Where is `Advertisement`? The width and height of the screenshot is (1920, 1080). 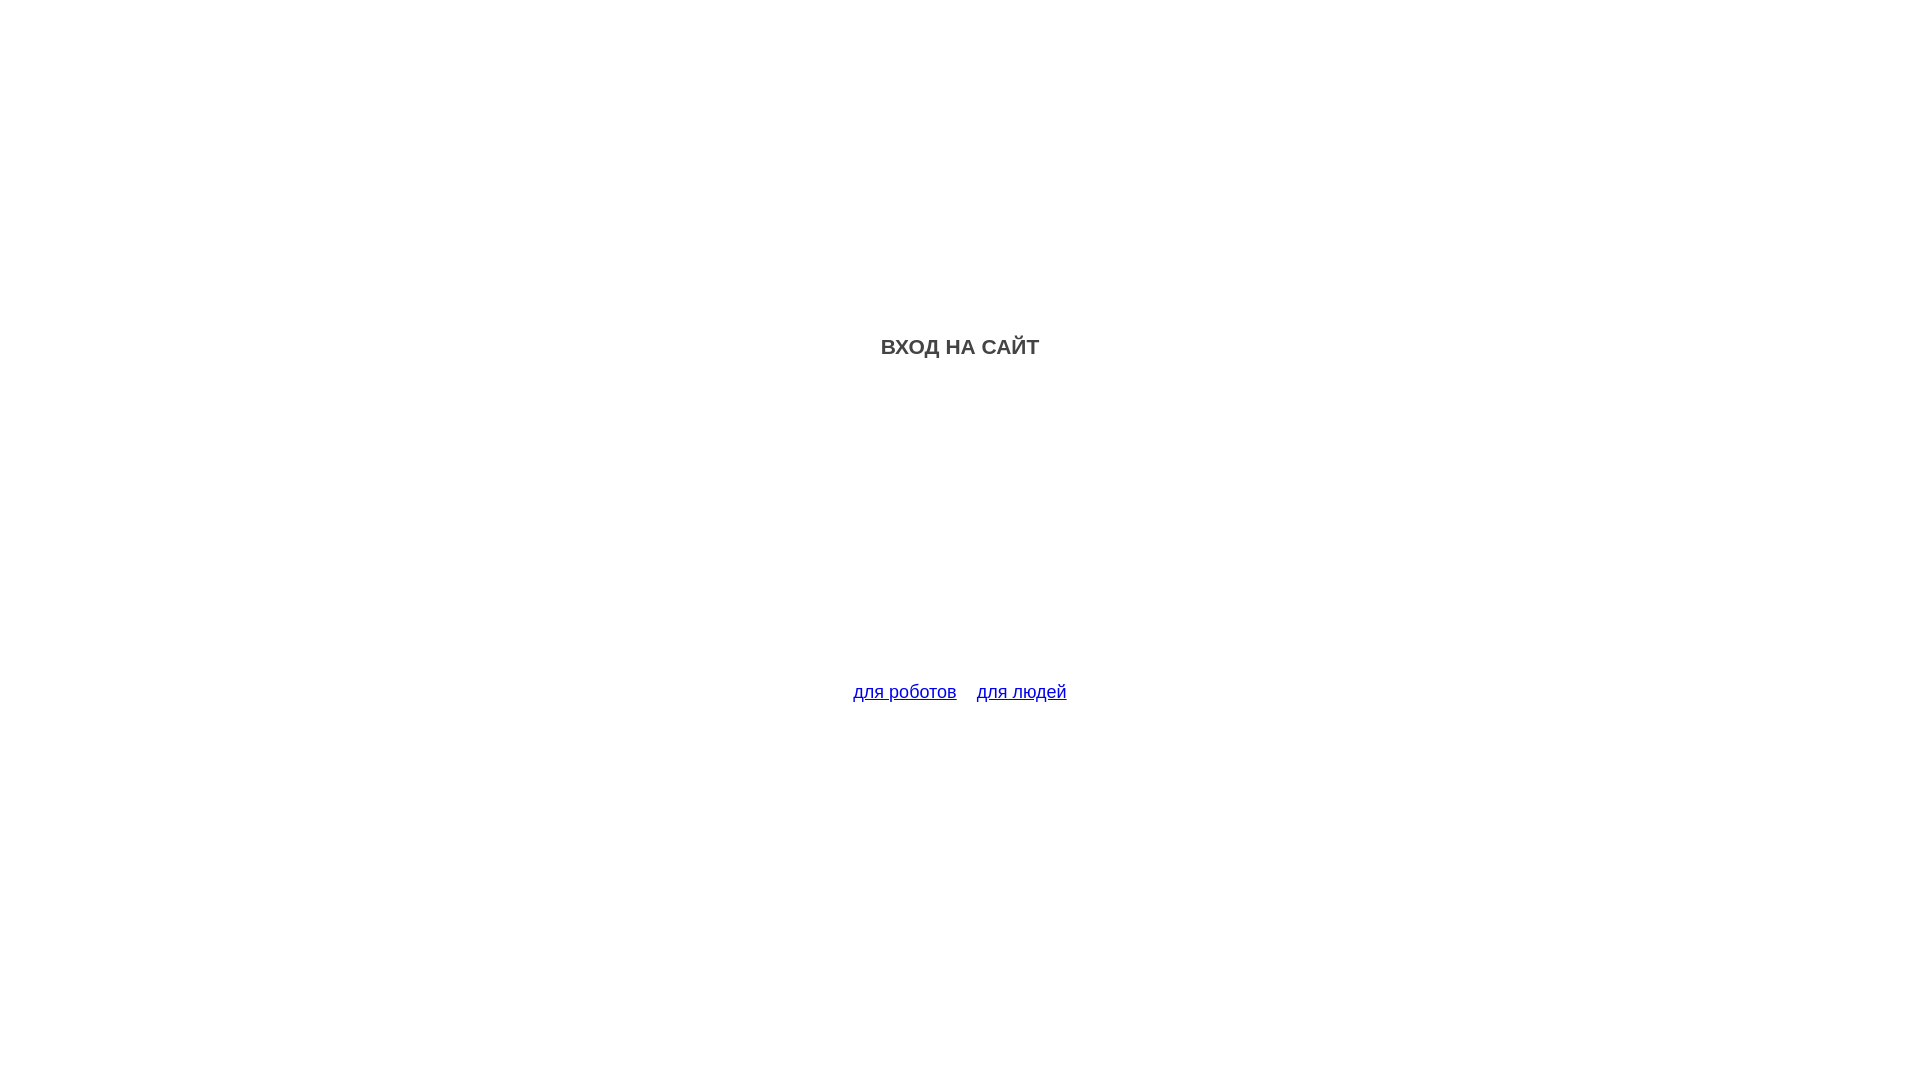 Advertisement is located at coordinates (960, 532).